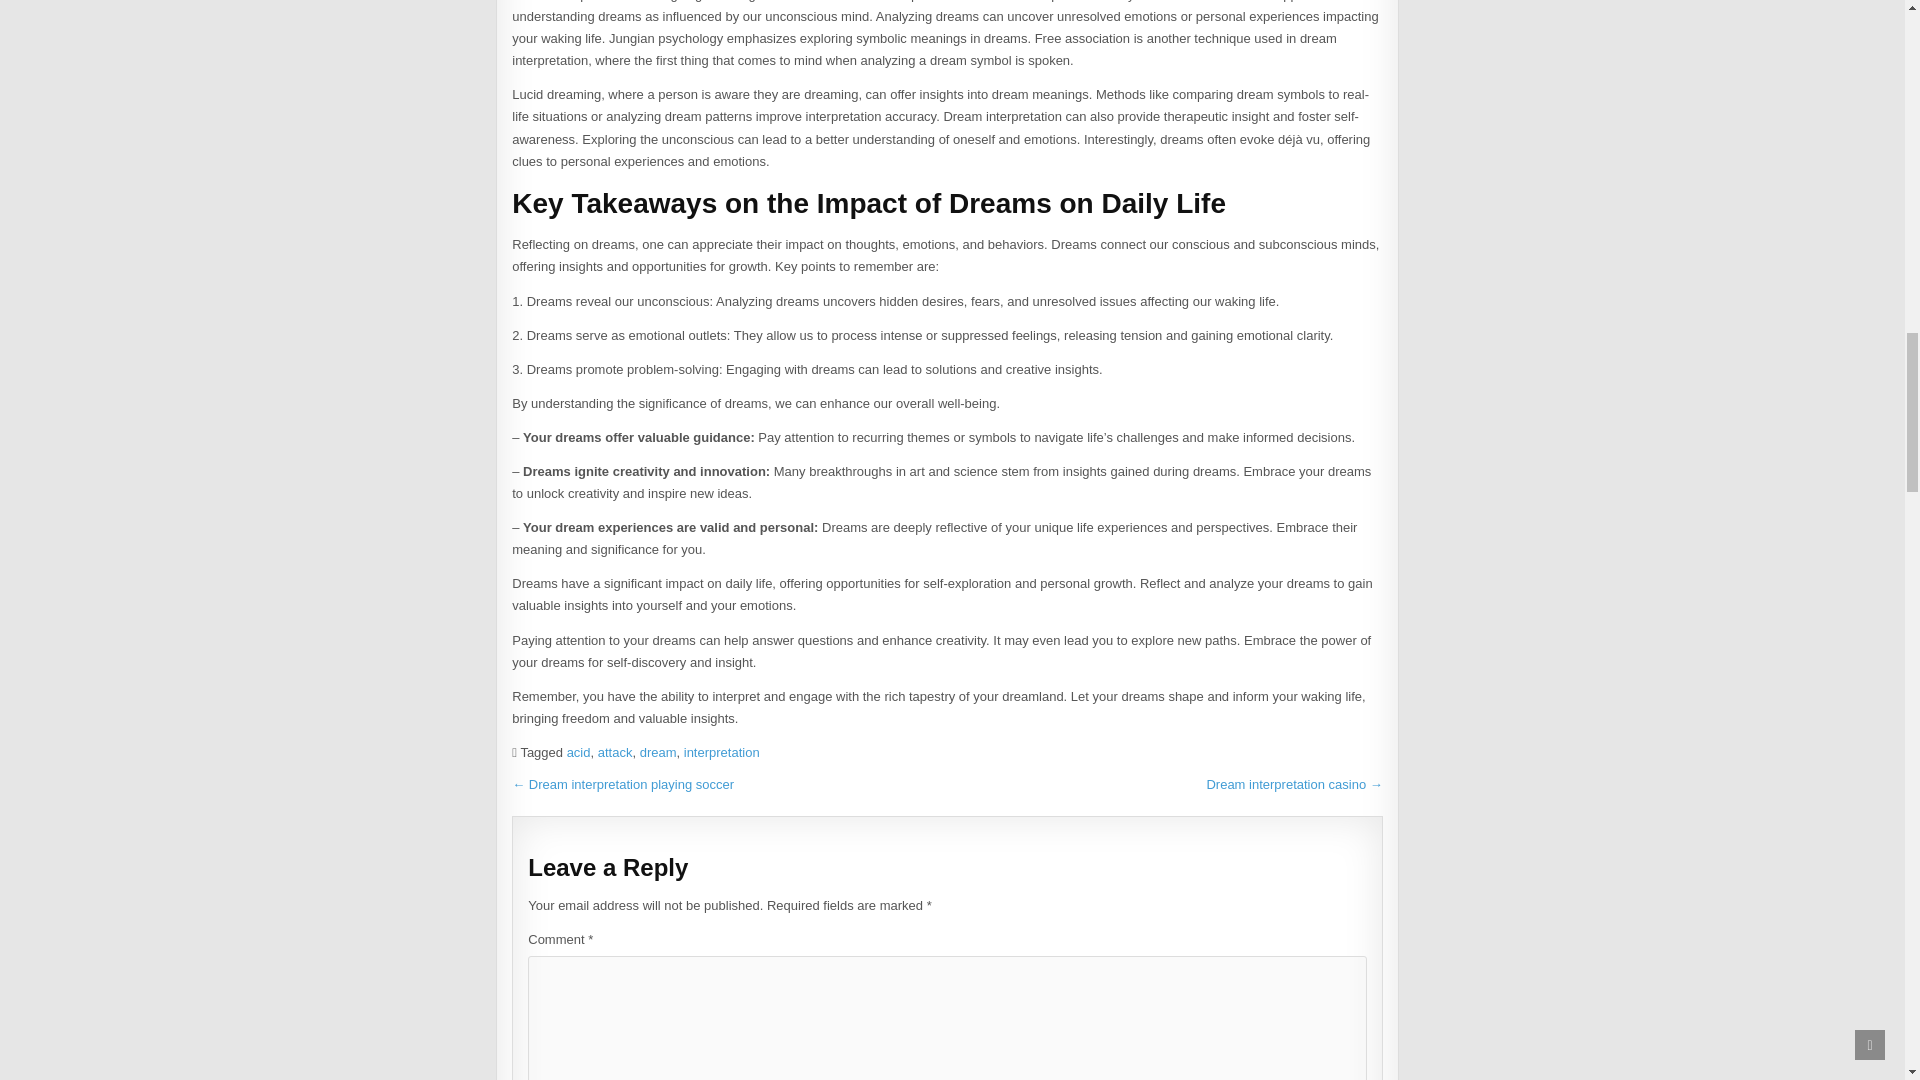  Describe the element at coordinates (578, 752) in the screenshot. I see `acid` at that location.